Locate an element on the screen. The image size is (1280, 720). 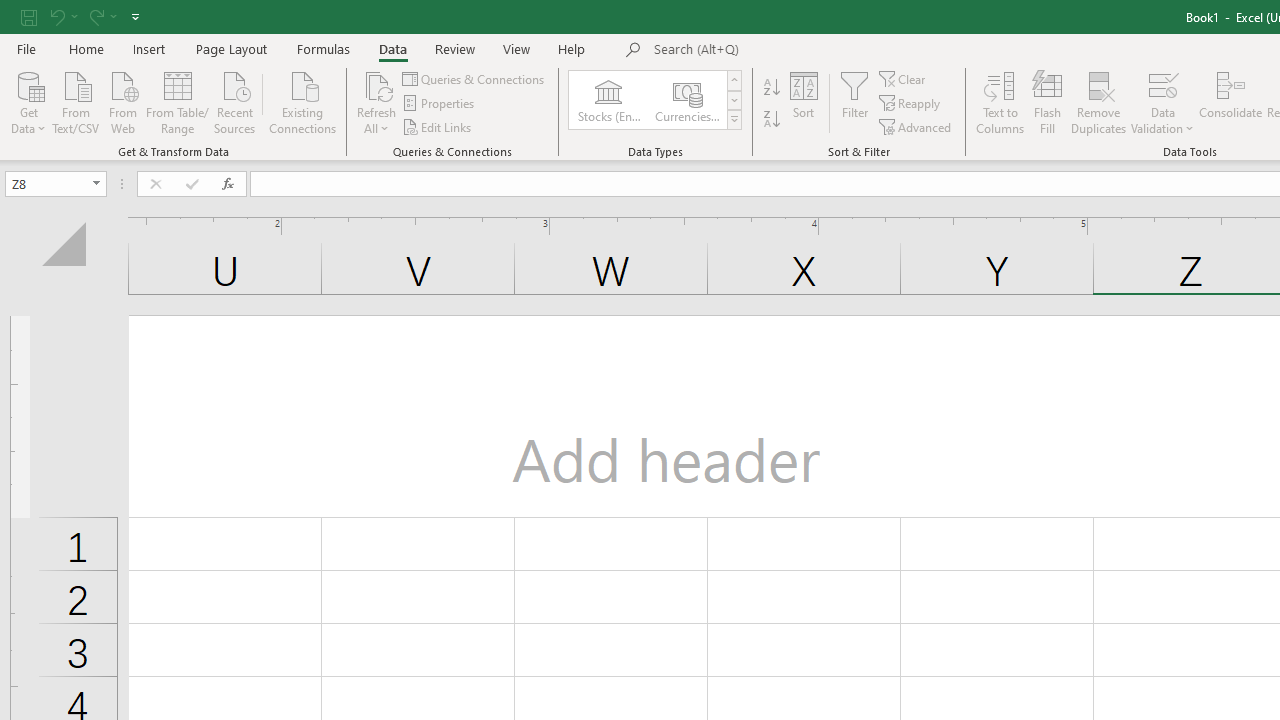
File Tab is located at coordinates (26, 48).